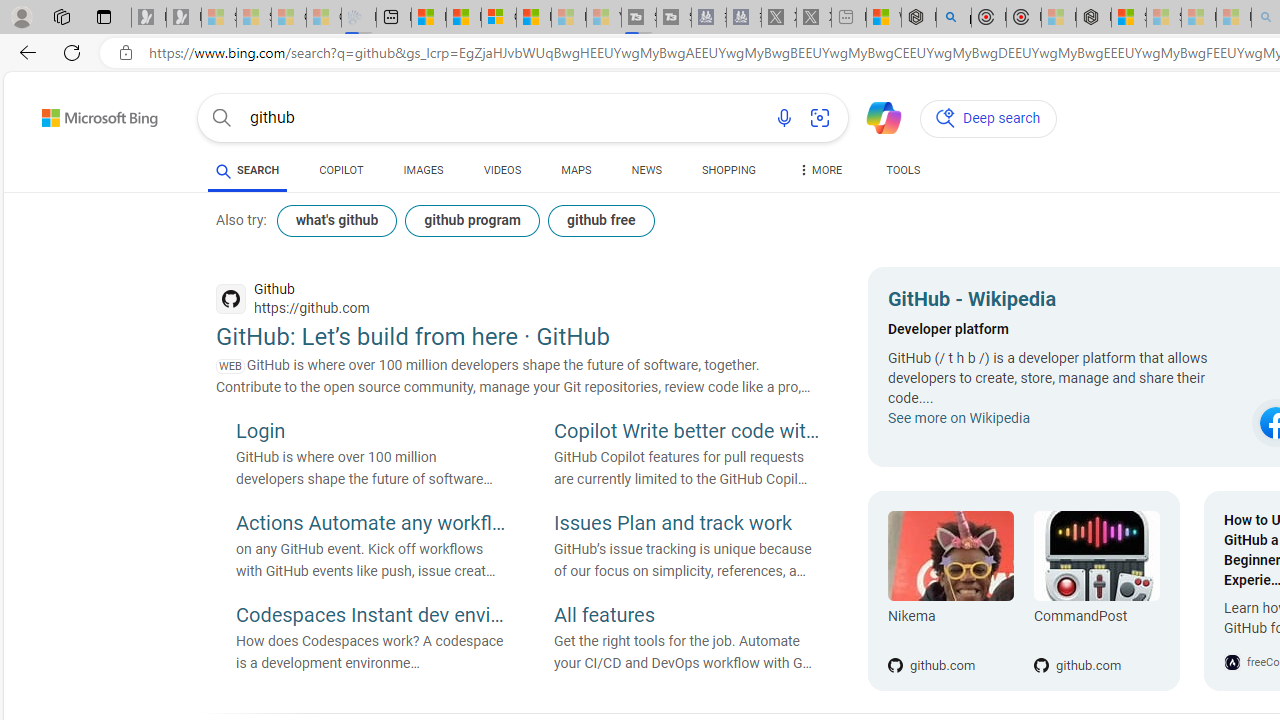  What do you see at coordinates (639, 18) in the screenshot?
I see `Streaming Coverage | T3 - Sleeping` at bounding box center [639, 18].